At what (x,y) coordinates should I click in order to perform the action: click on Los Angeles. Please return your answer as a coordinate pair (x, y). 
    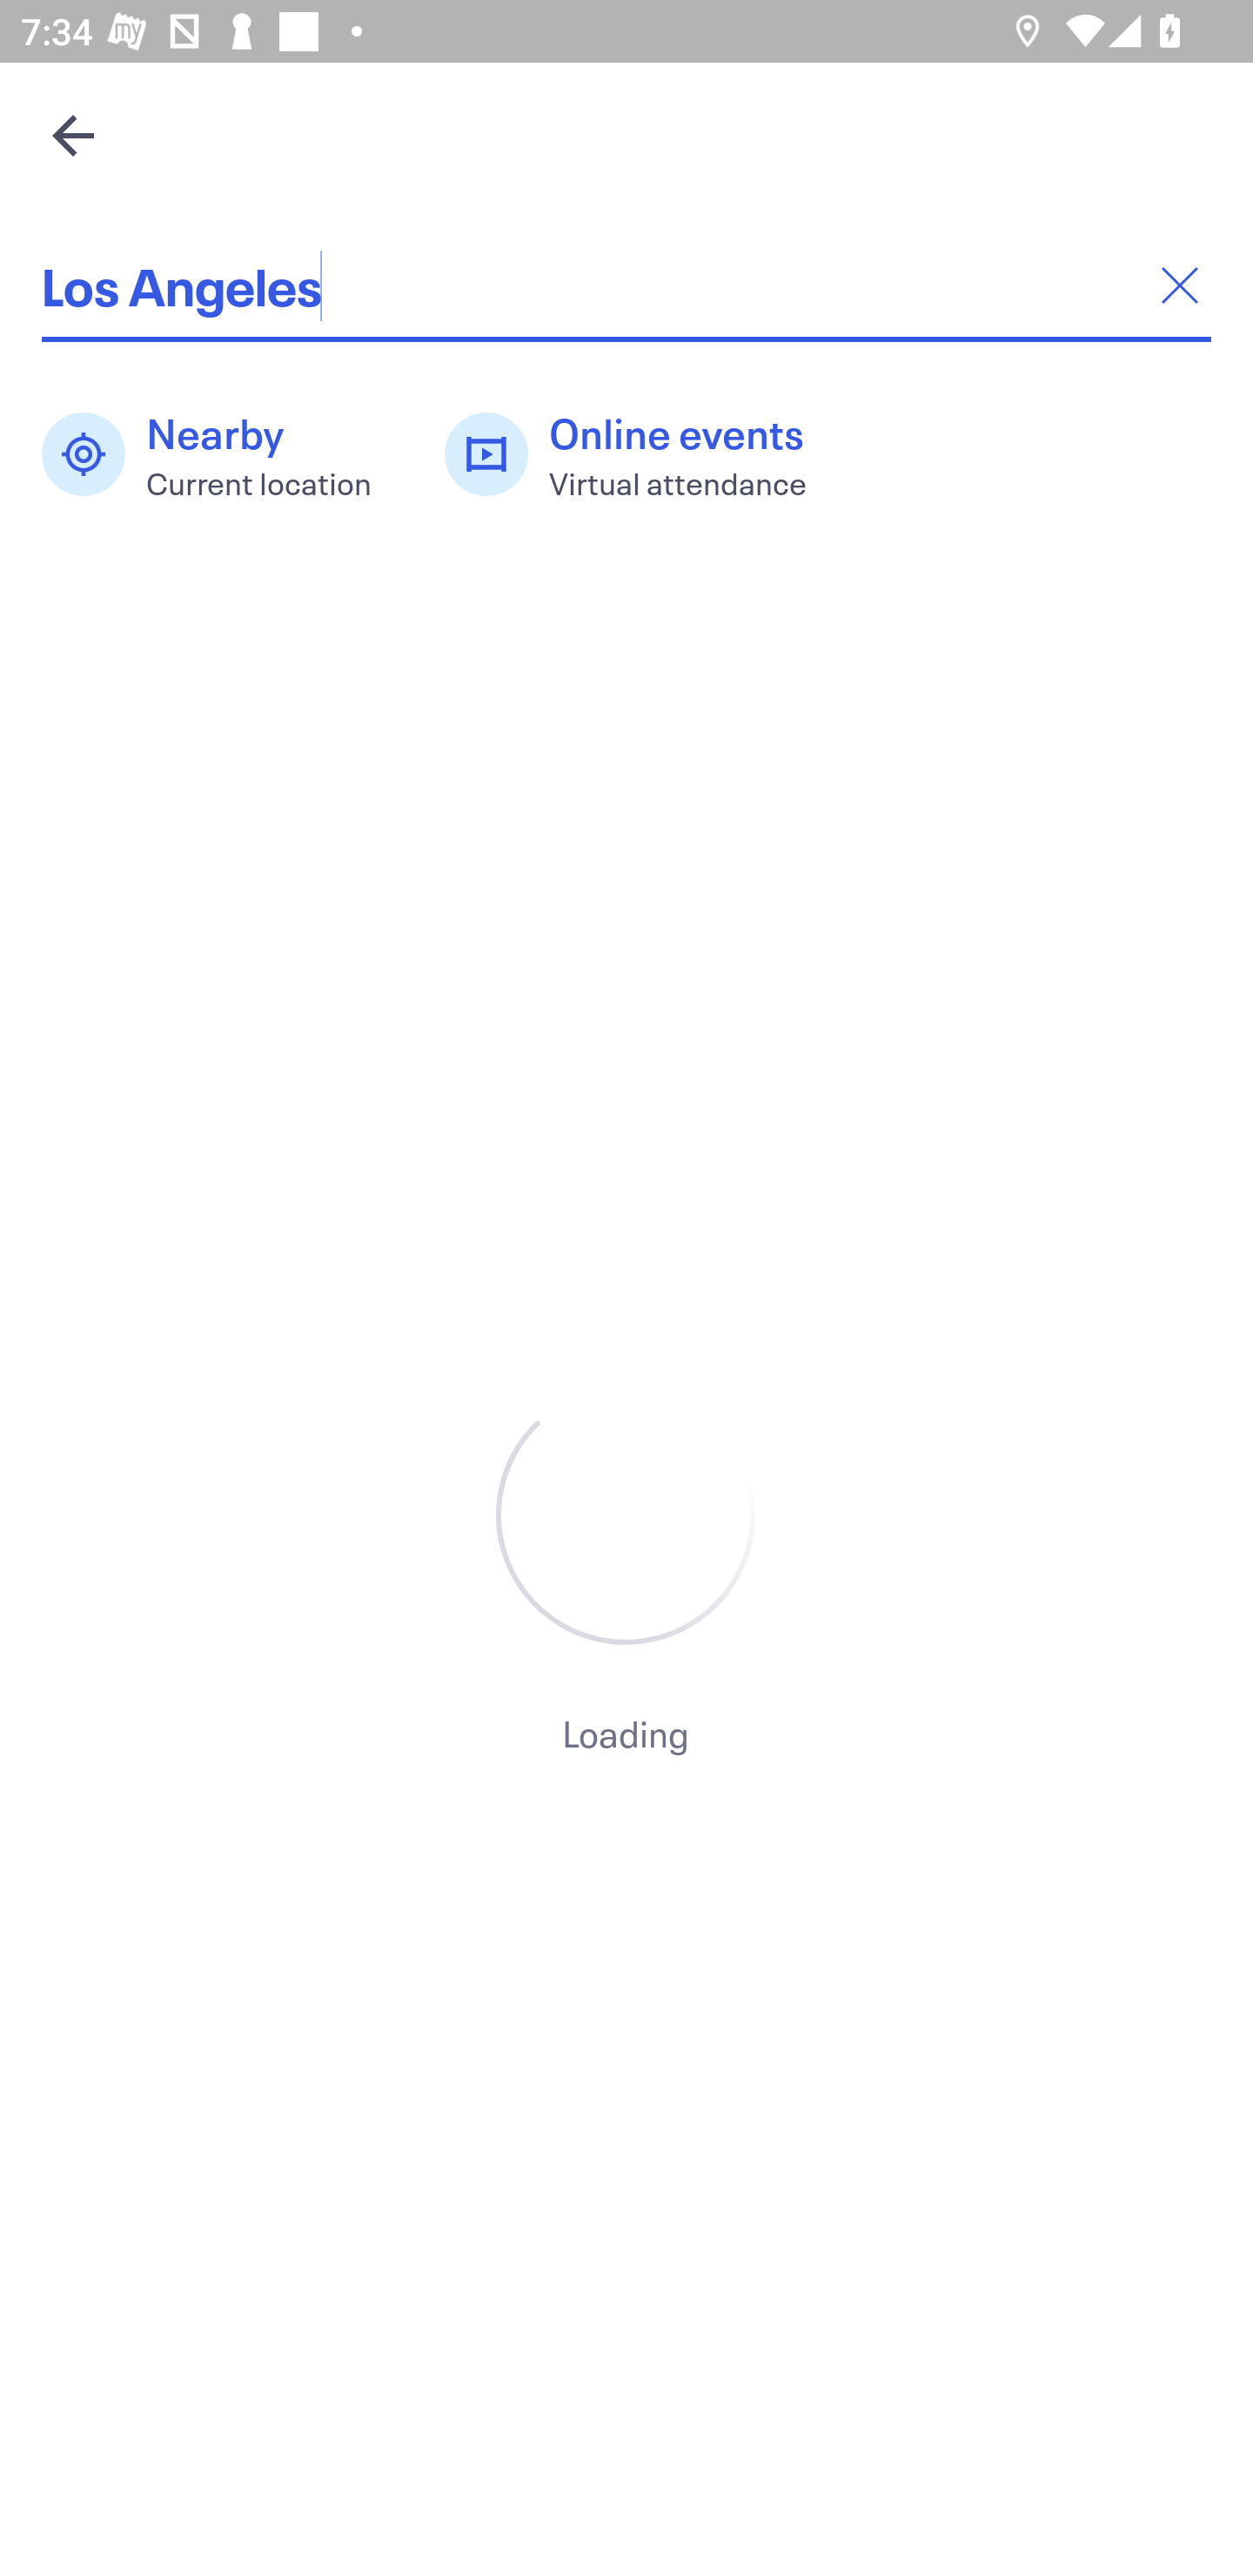
    Looking at the image, I should click on (626, 285).